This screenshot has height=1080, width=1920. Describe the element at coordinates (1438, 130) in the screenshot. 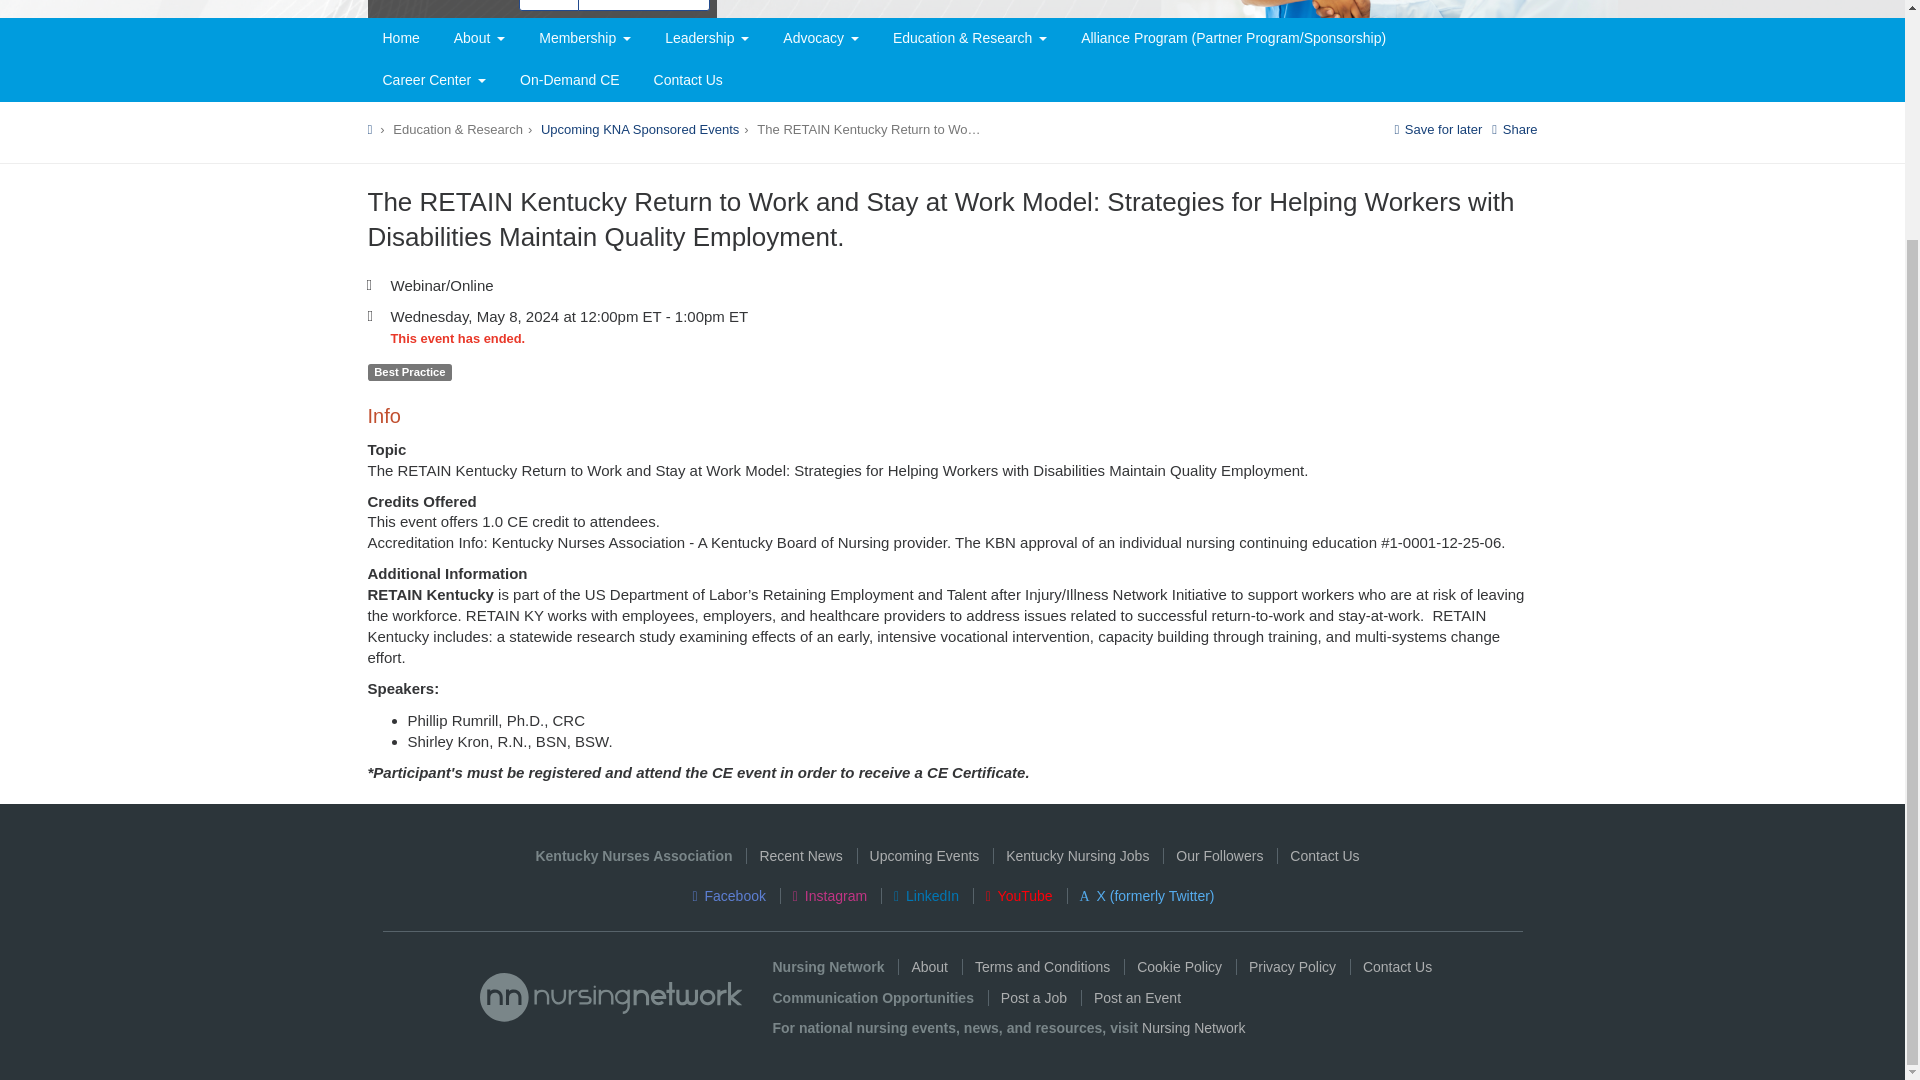

I see `Save for later` at that location.